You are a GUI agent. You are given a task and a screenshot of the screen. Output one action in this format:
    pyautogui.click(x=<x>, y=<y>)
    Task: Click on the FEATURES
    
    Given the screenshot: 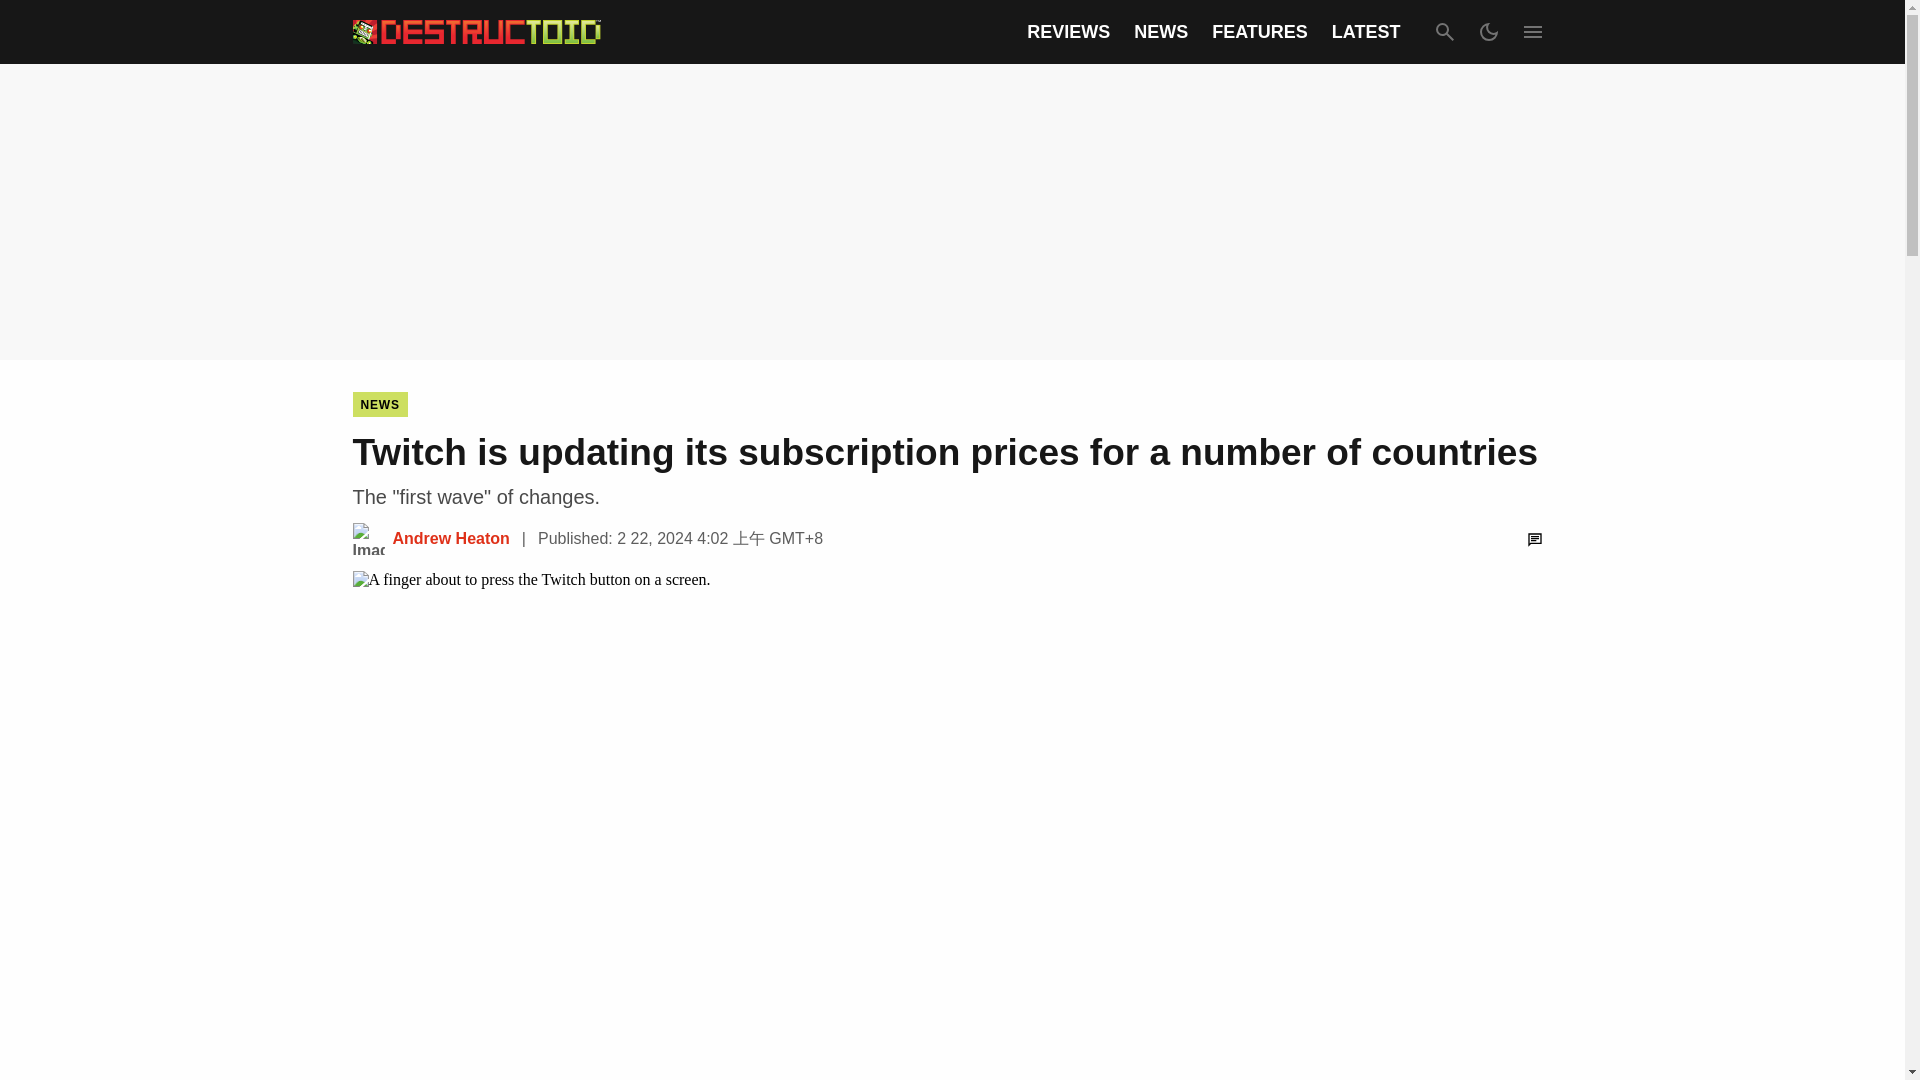 What is the action you would take?
    pyautogui.click(x=1259, y=32)
    